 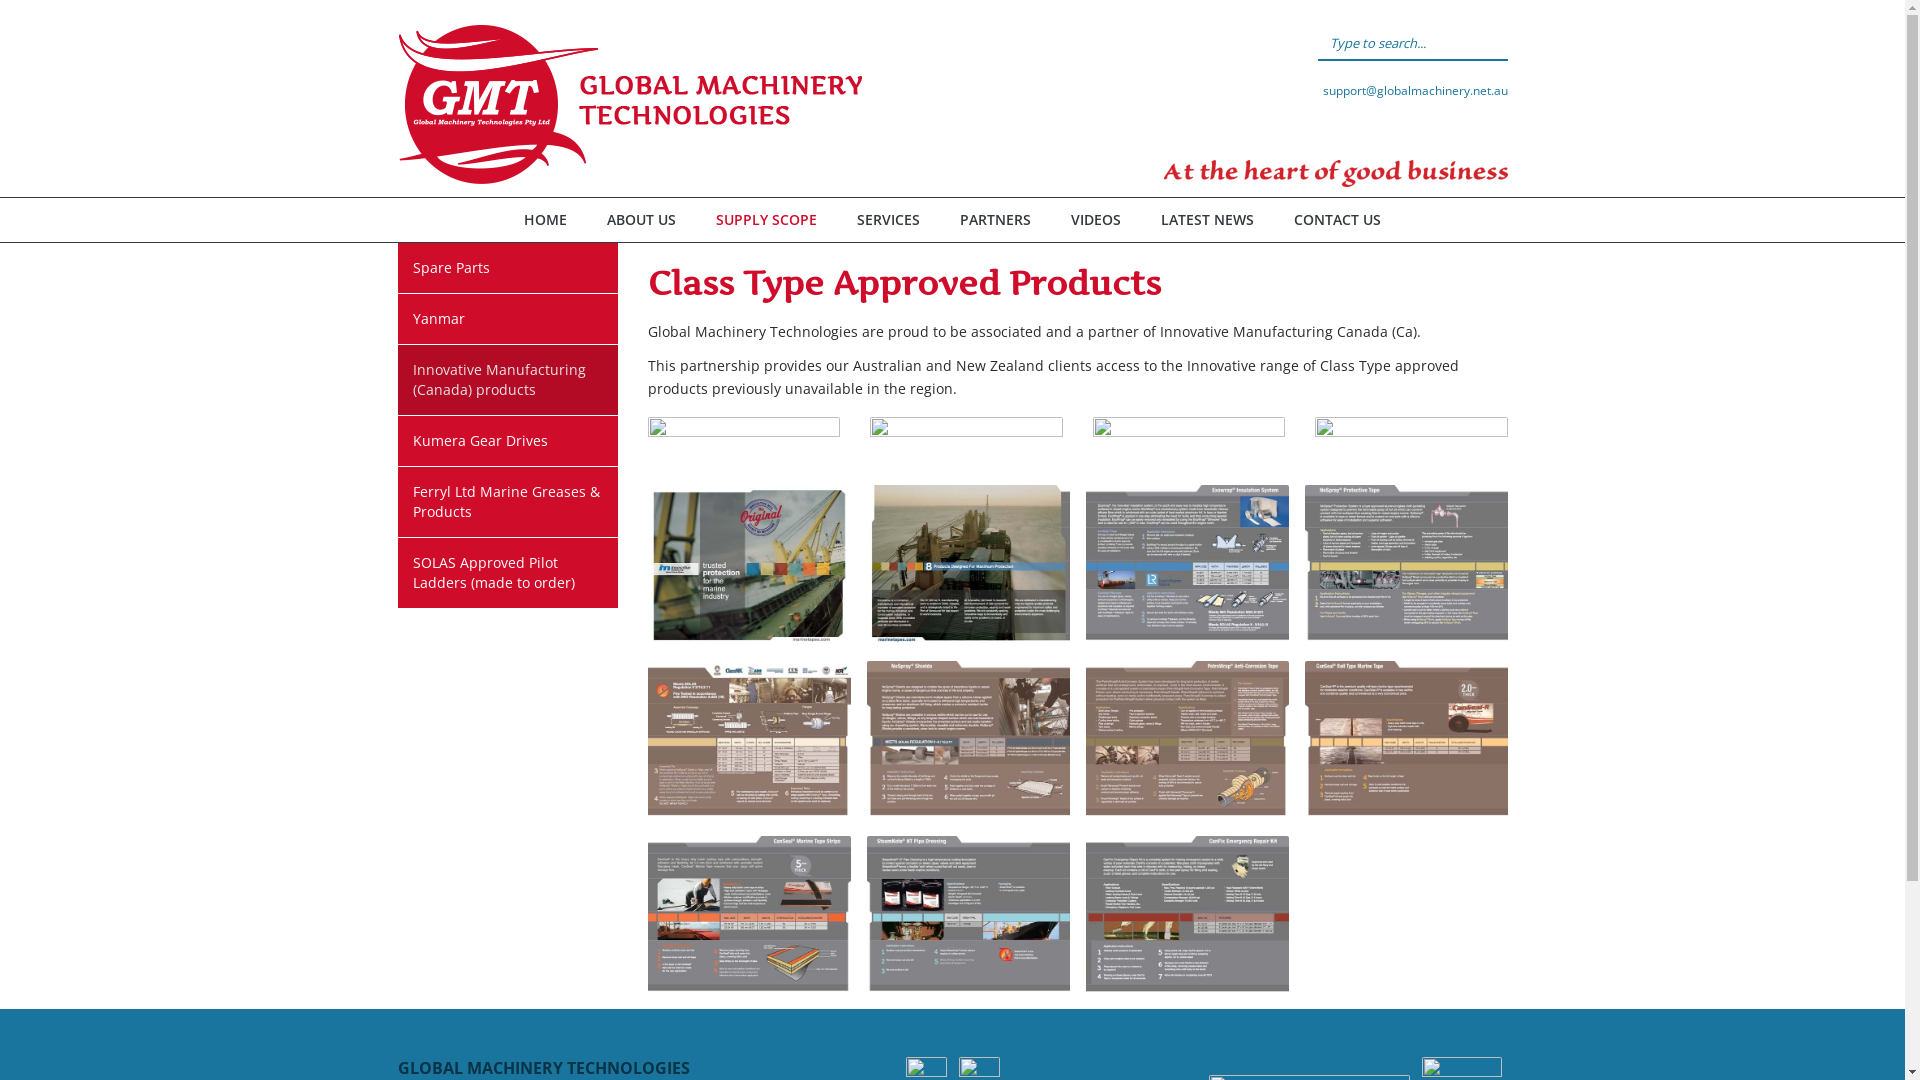 What do you see at coordinates (1338, 220) in the screenshot?
I see `CONTACT US` at bounding box center [1338, 220].